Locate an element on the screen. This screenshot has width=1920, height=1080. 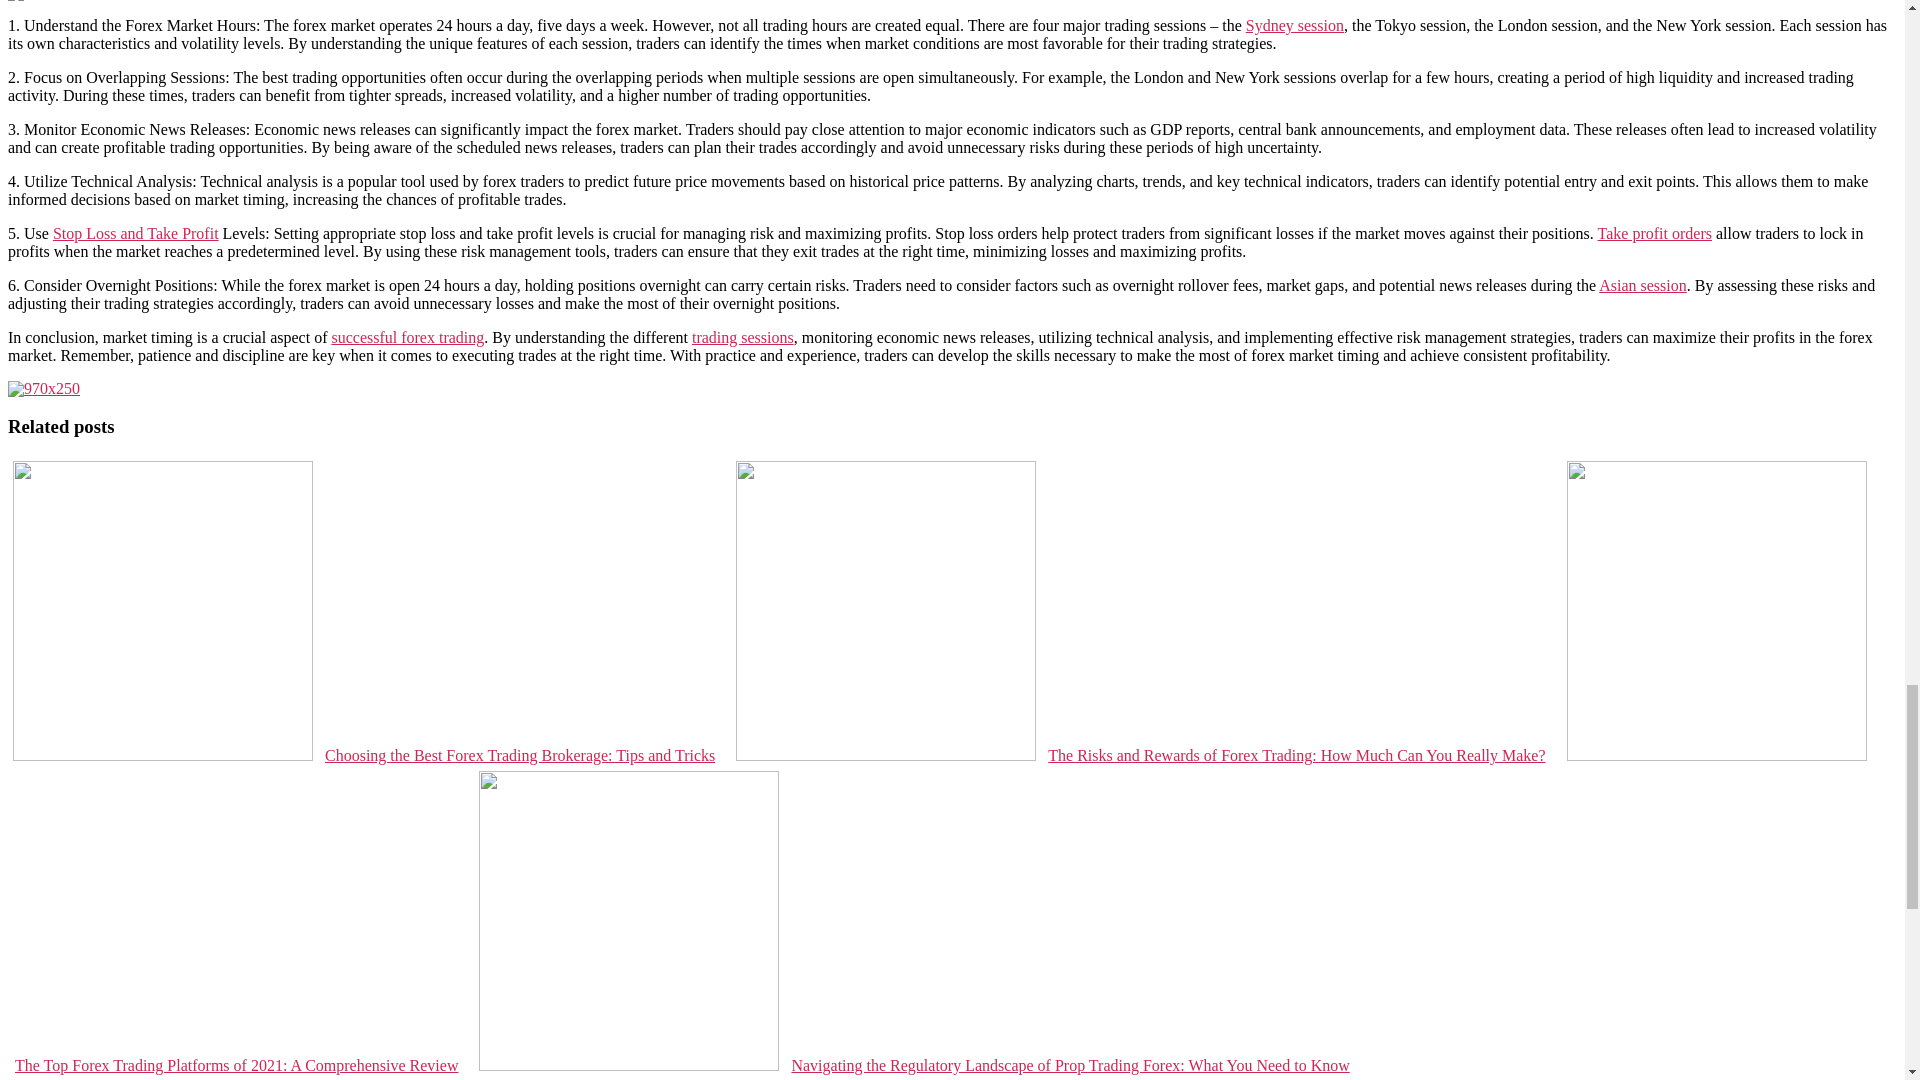
successful forex trading is located at coordinates (406, 337).